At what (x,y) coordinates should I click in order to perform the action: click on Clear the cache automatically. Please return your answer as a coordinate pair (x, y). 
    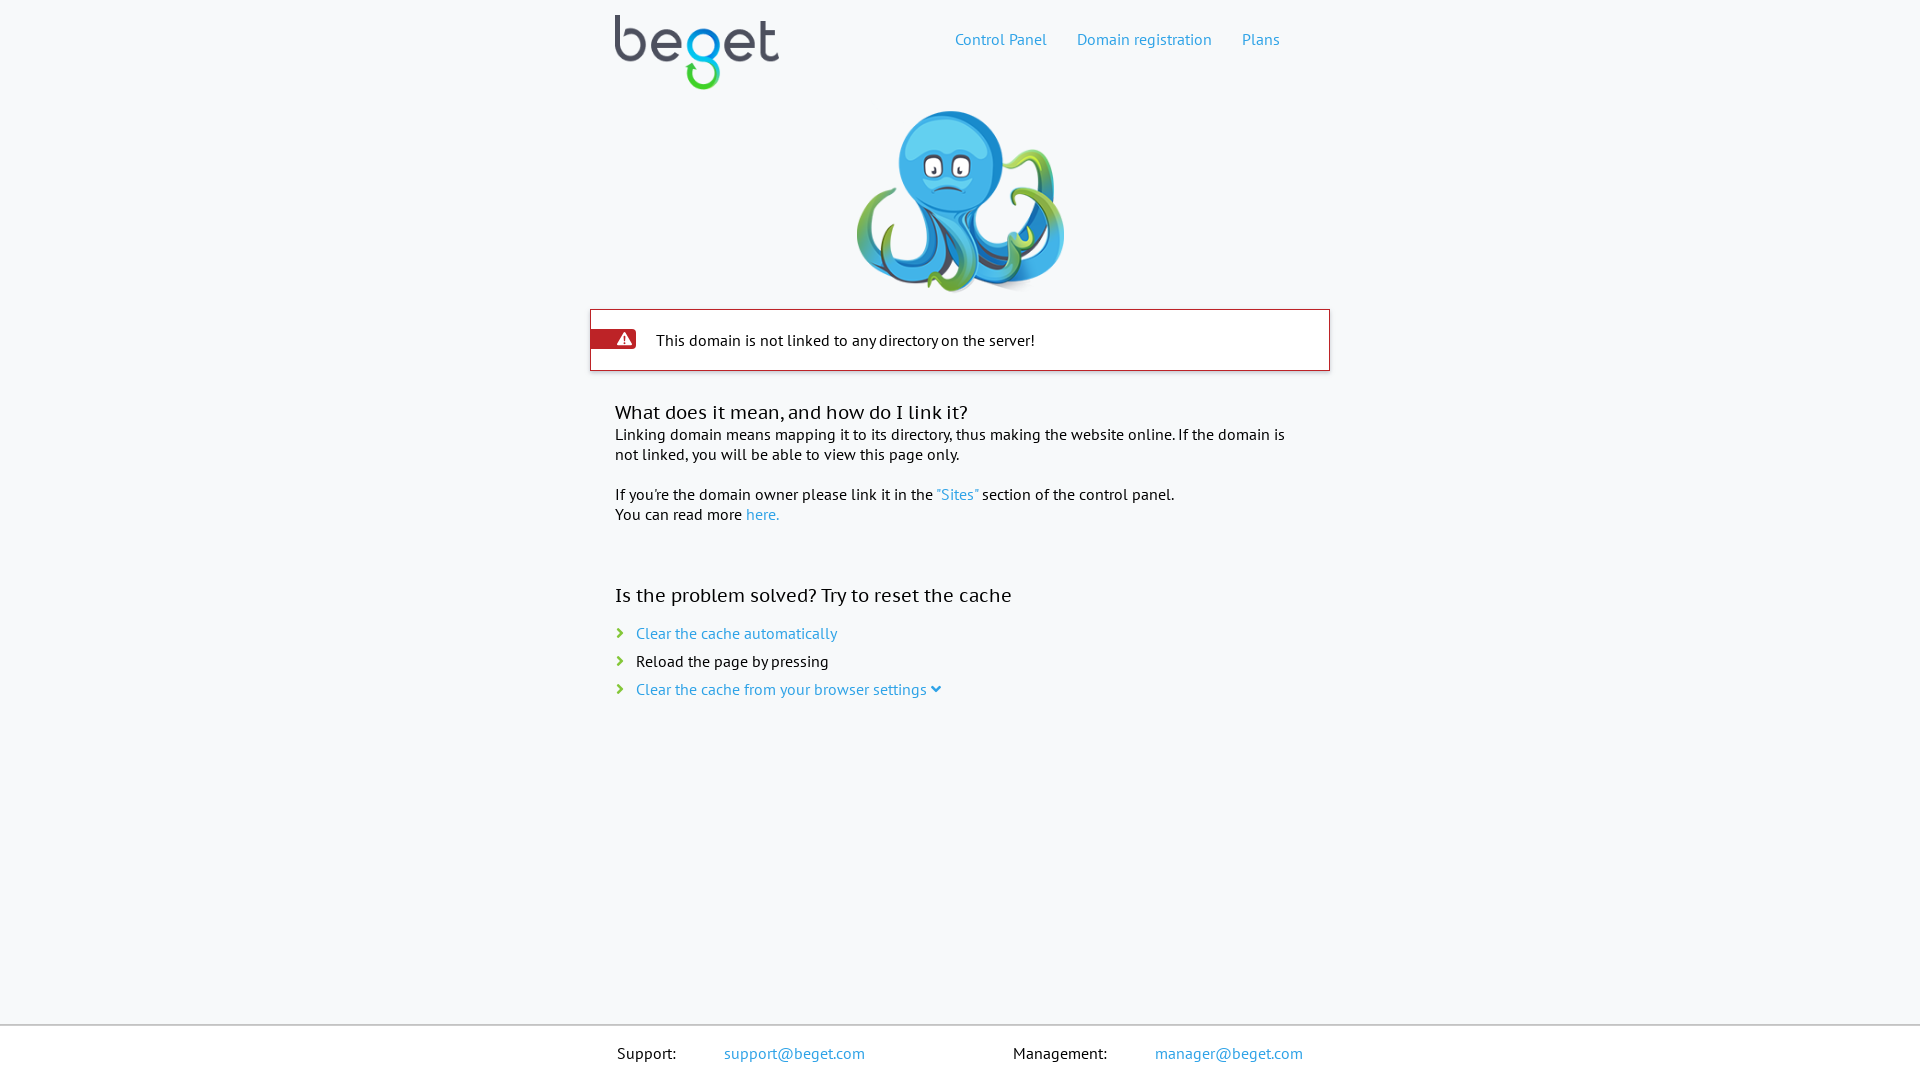
    Looking at the image, I should click on (736, 633).